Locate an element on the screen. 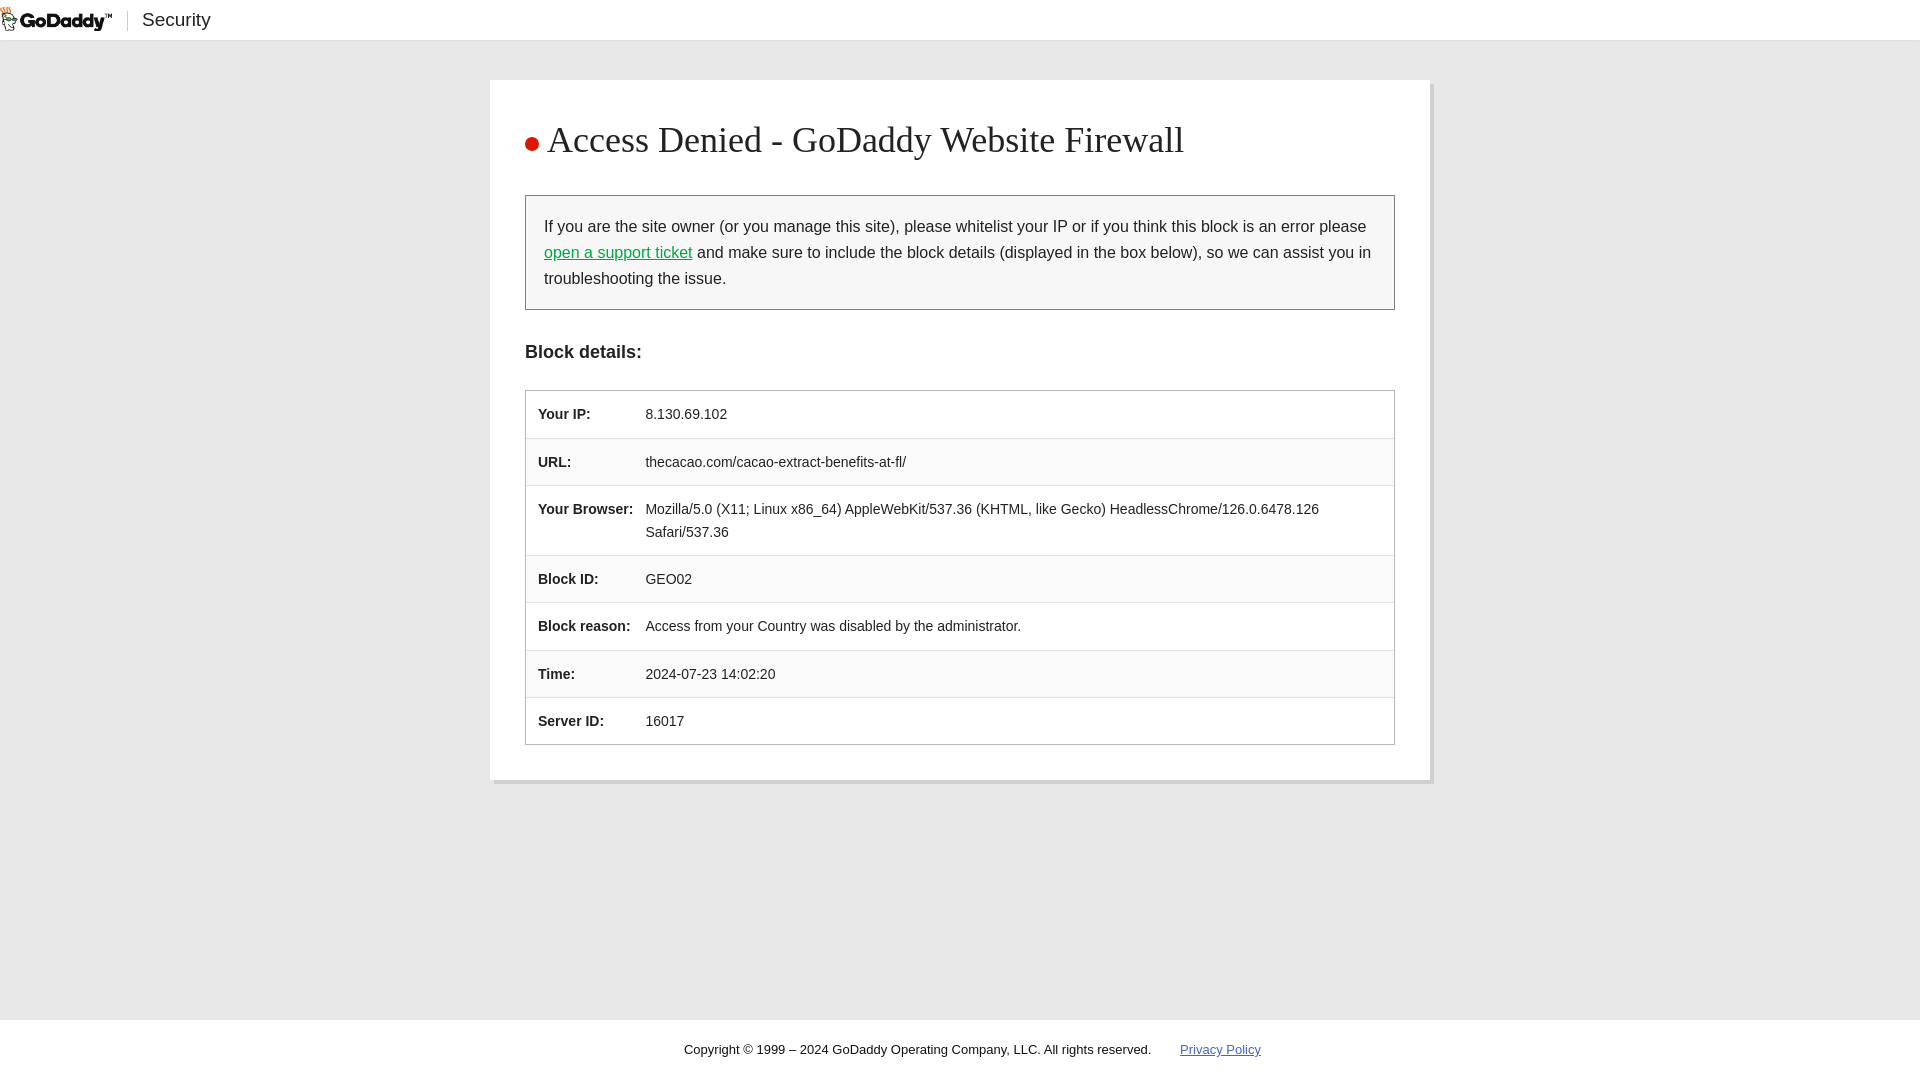 This screenshot has width=1920, height=1080. open a support ticket is located at coordinates (618, 252).